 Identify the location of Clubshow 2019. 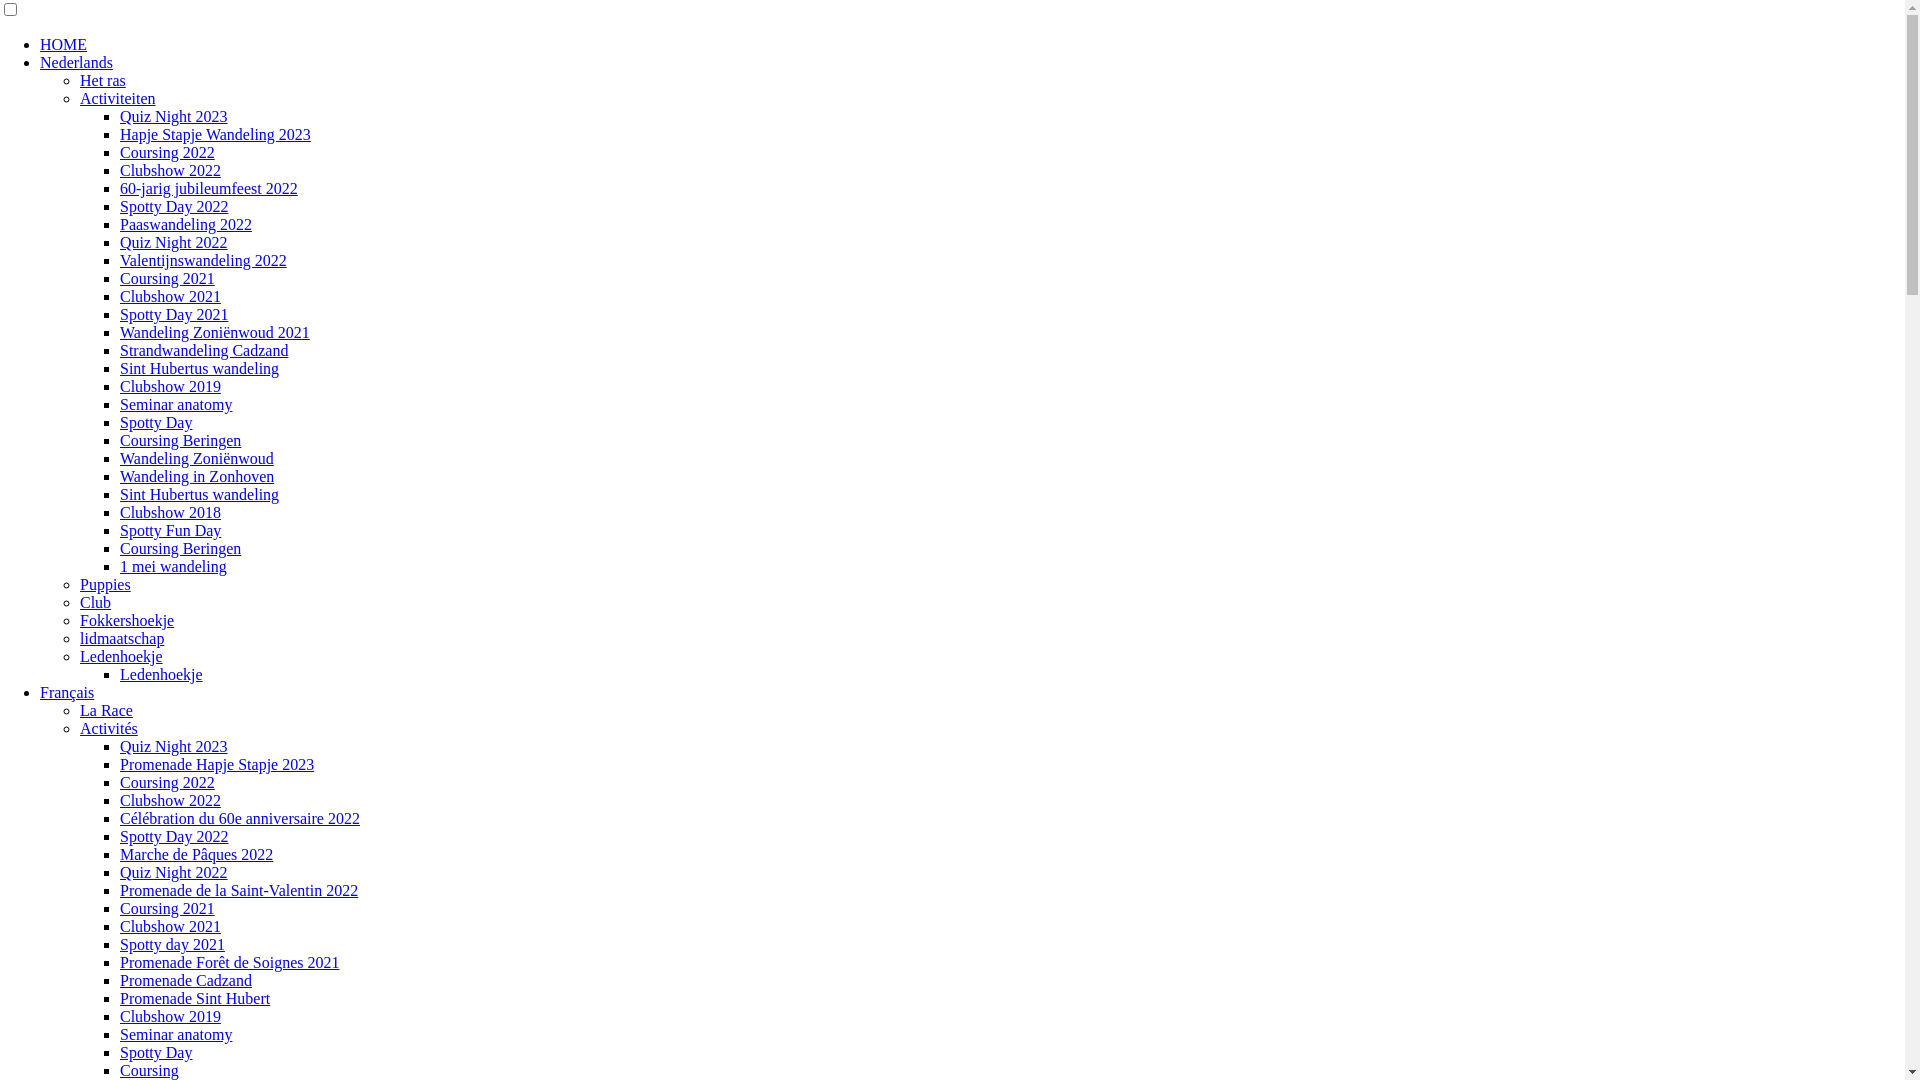
(170, 386).